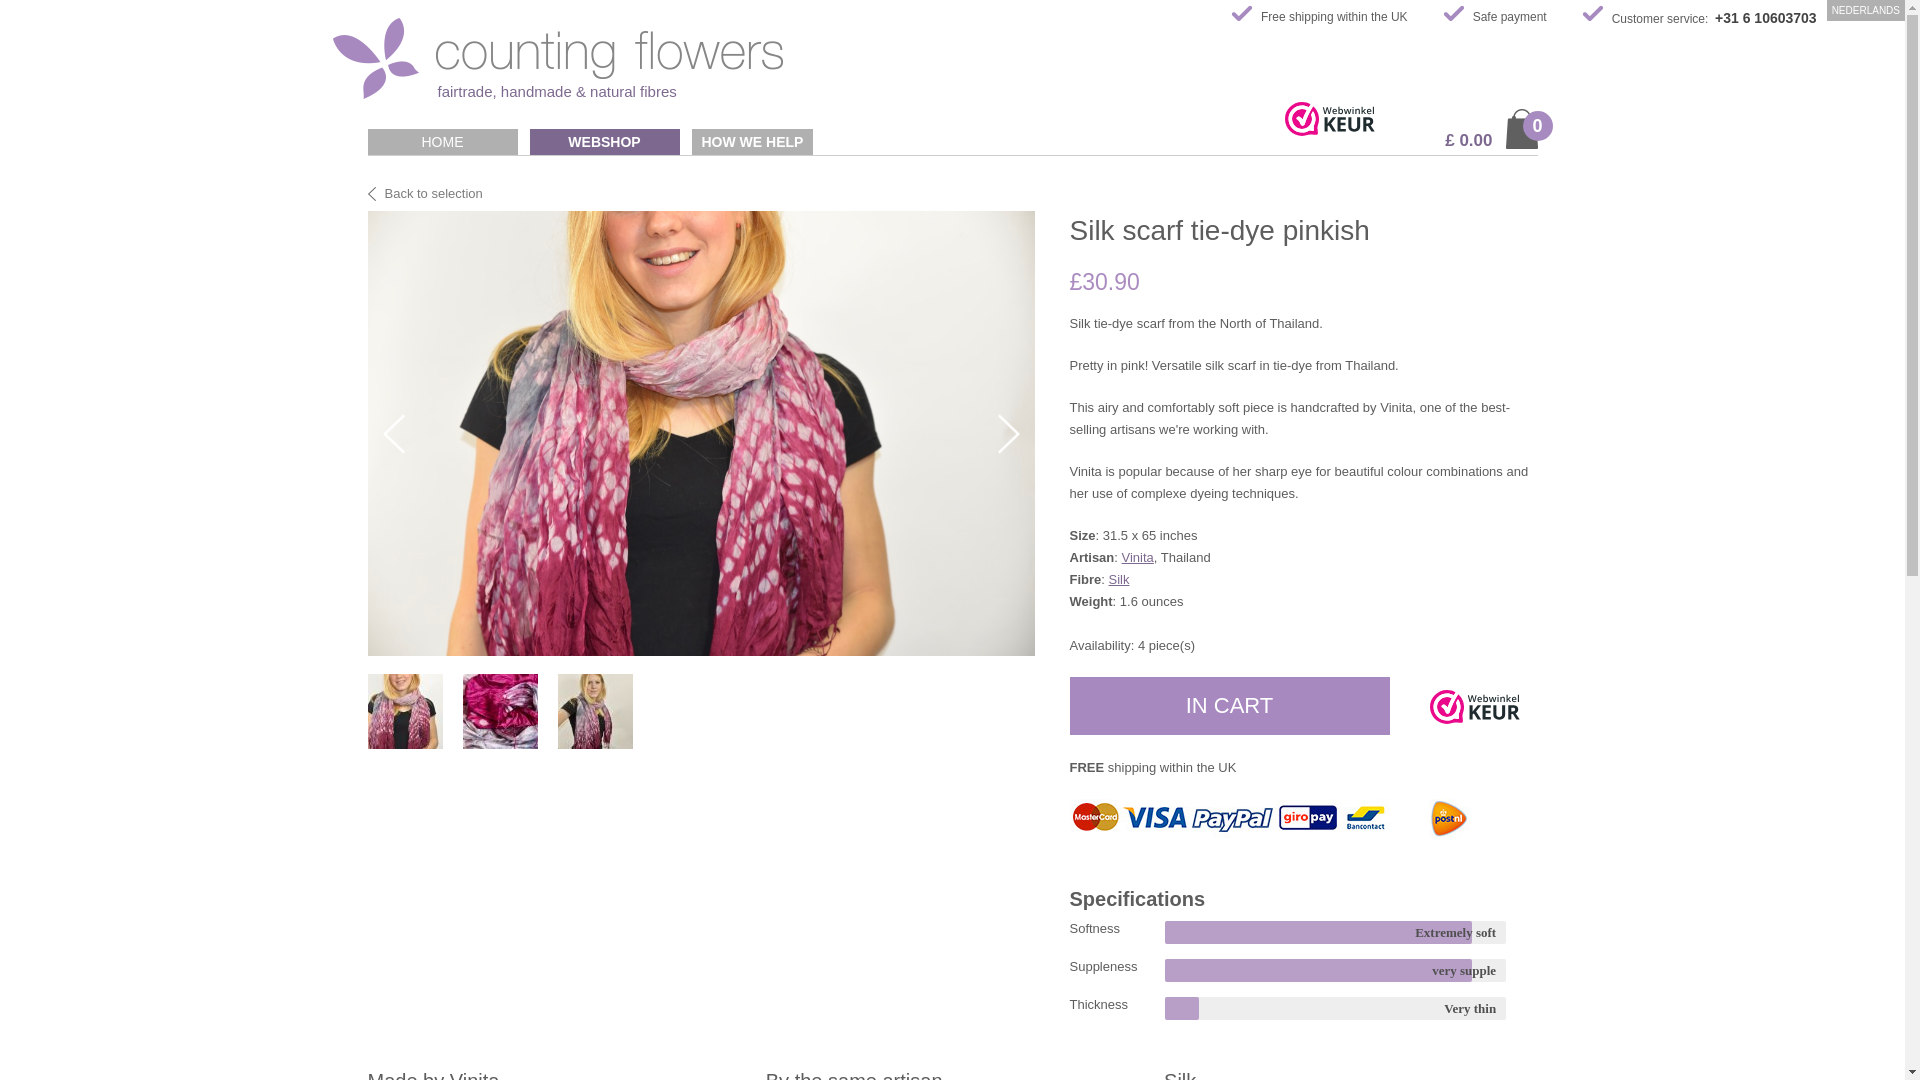 This screenshot has width=1920, height=1080. Describe the element at coordinates (604, 142) in the screenshot. I see `WEBSHOP` at that location.